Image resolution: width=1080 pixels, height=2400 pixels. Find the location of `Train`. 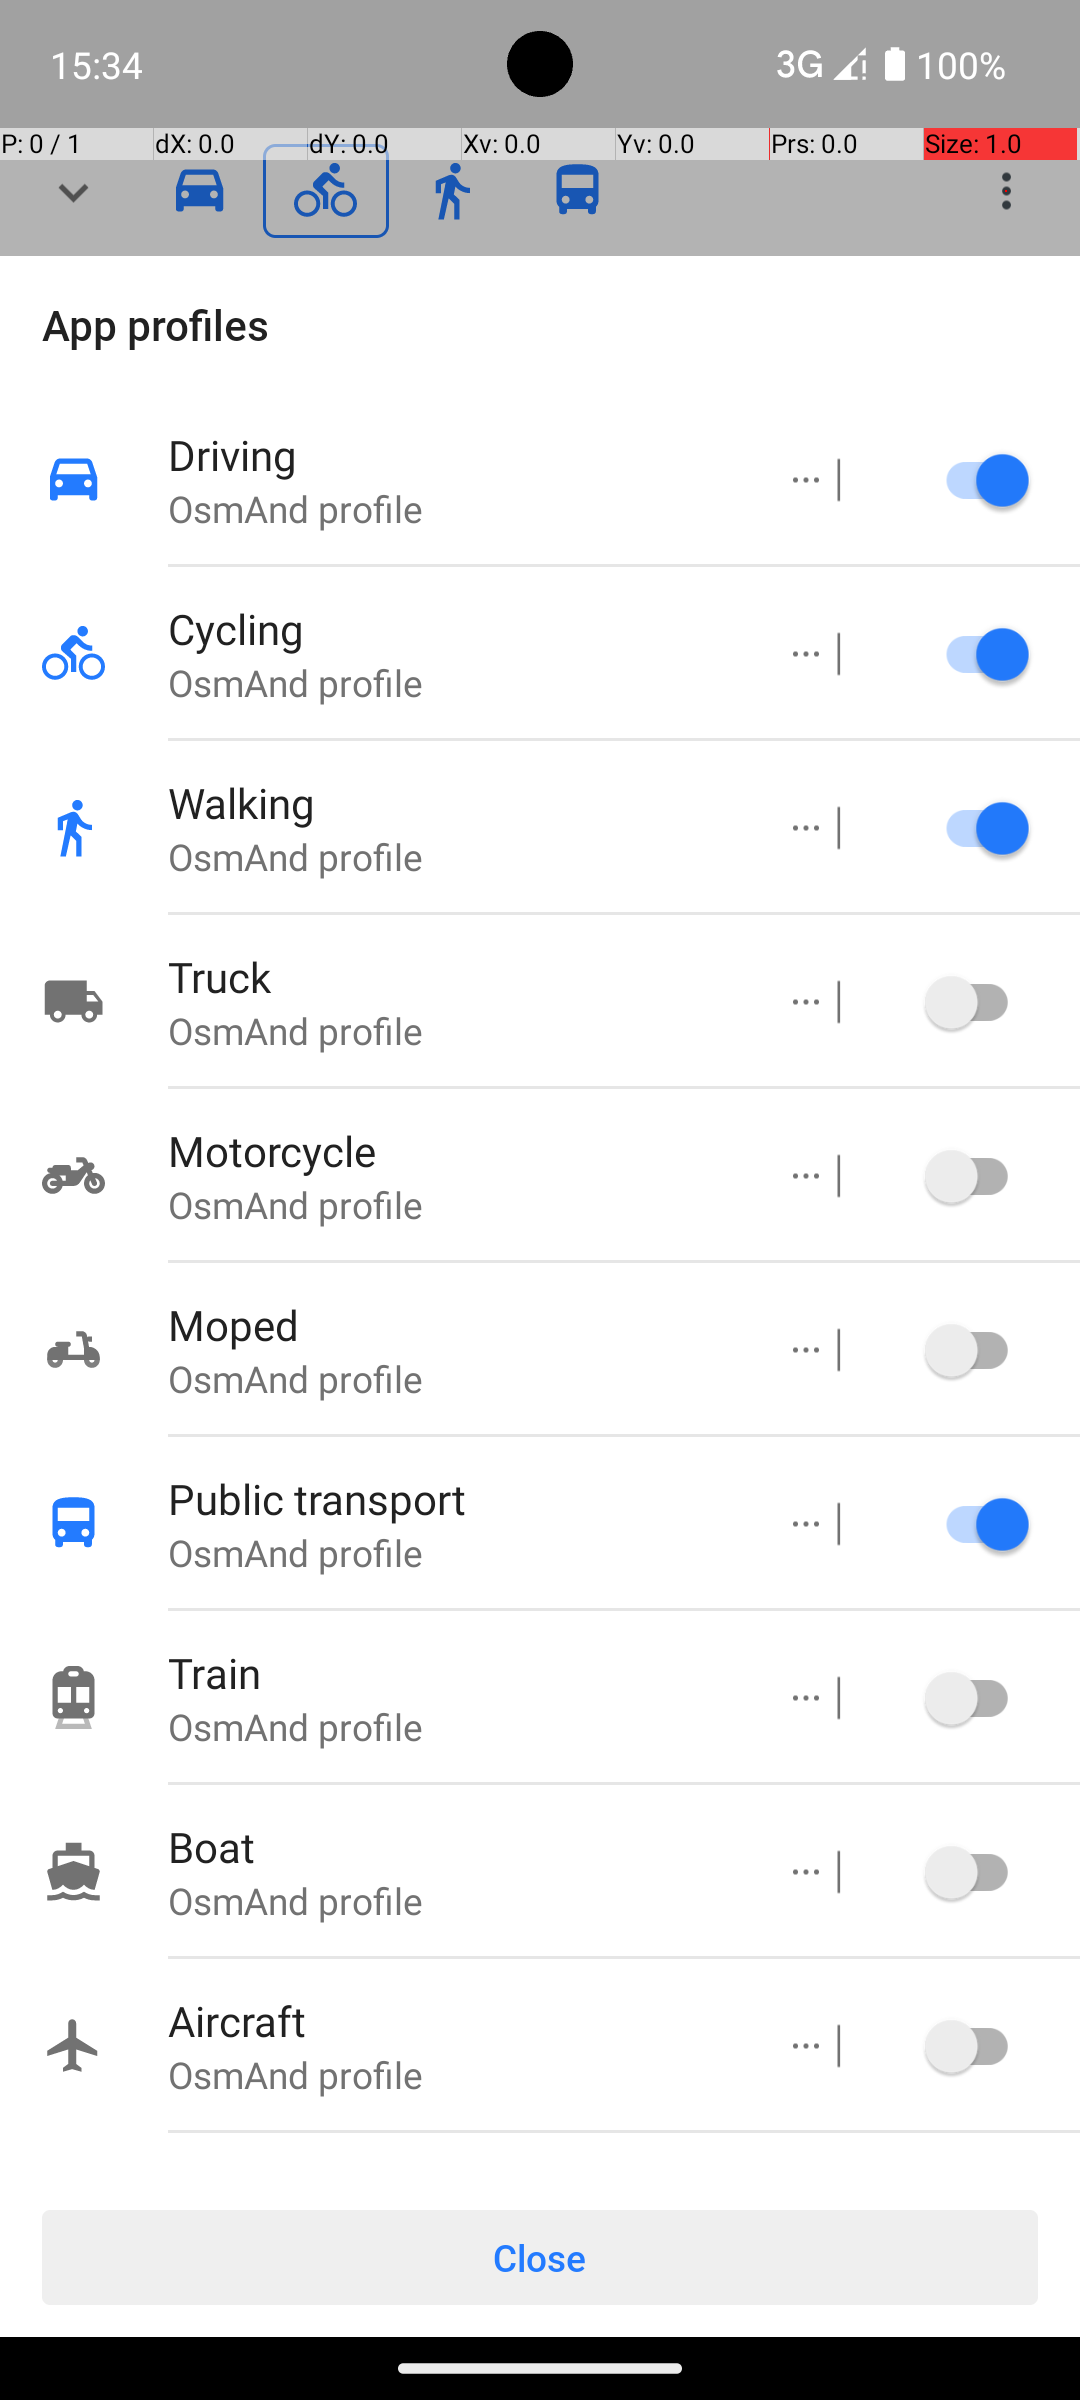

Train is located at coordinates (453, 1672).